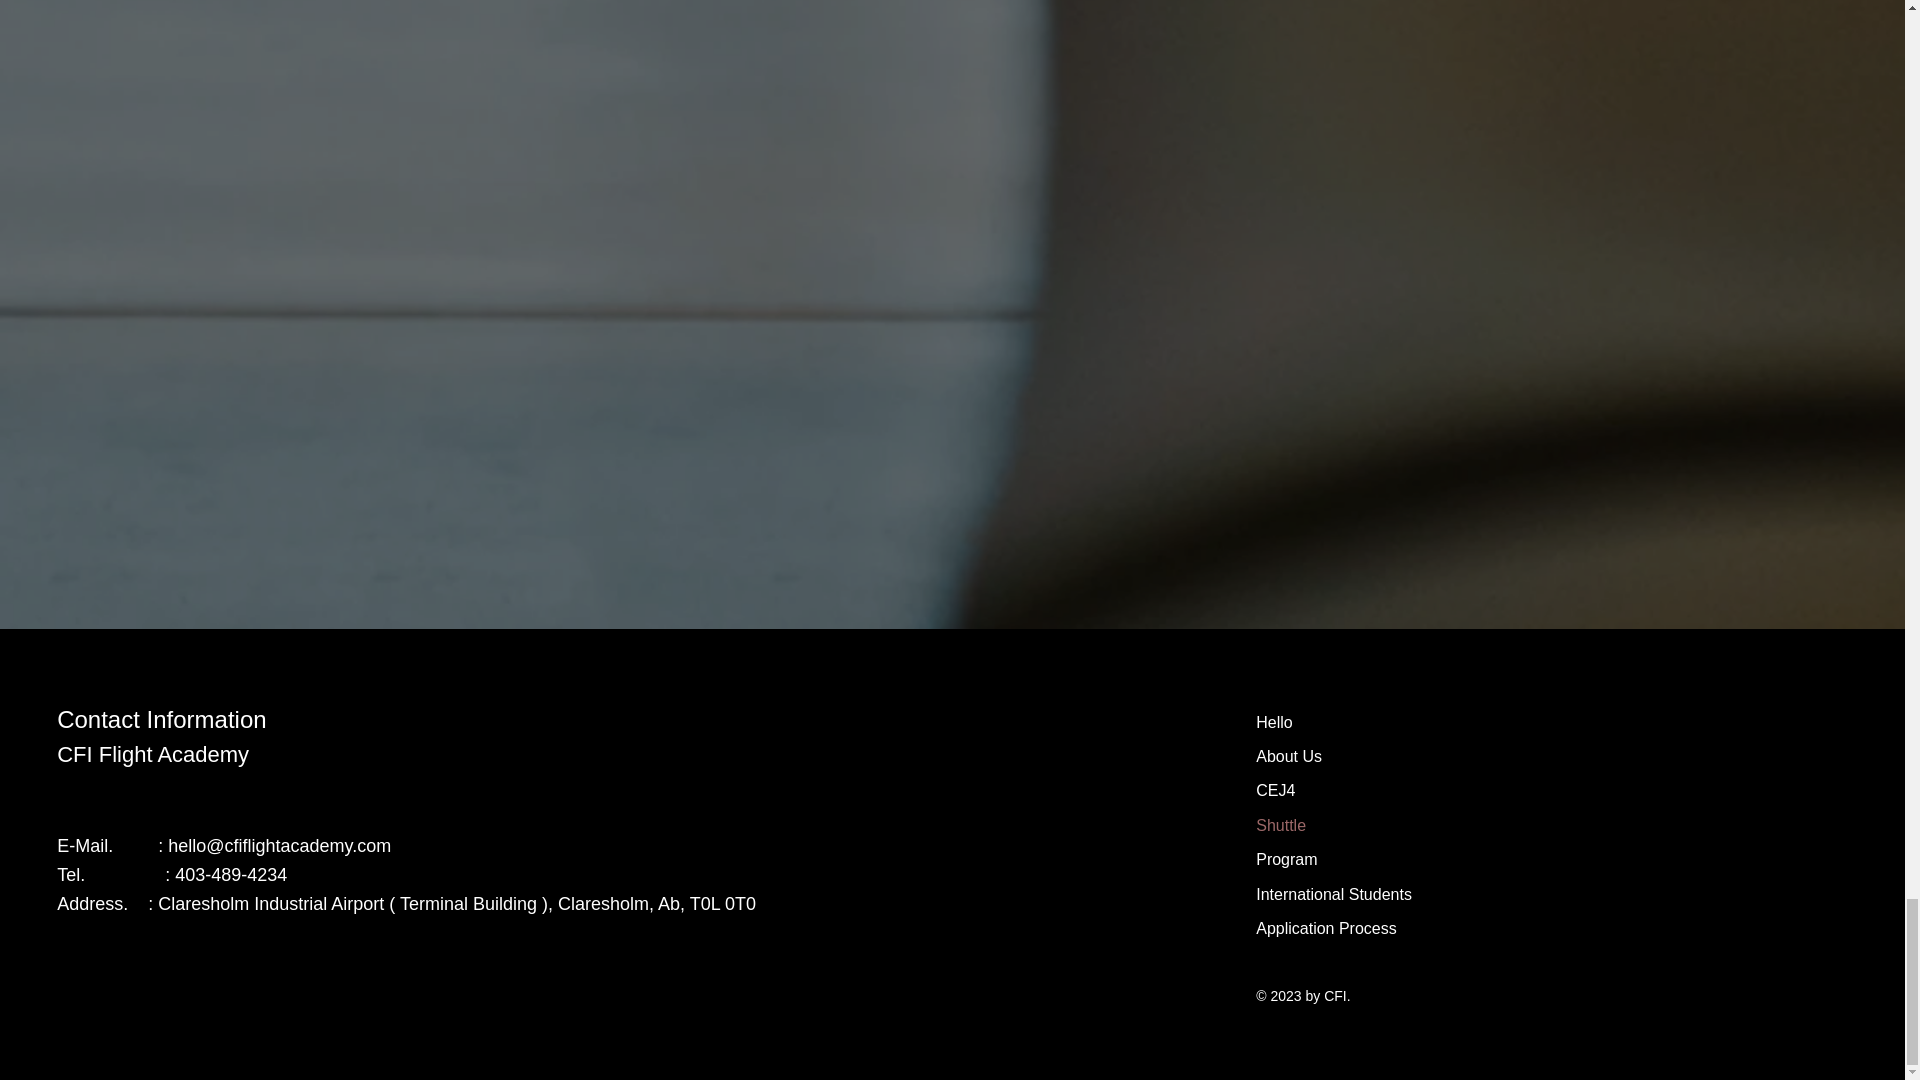 This screenshot has width=1920, height=1080. I want to click on About Us, so click(1336, 756).